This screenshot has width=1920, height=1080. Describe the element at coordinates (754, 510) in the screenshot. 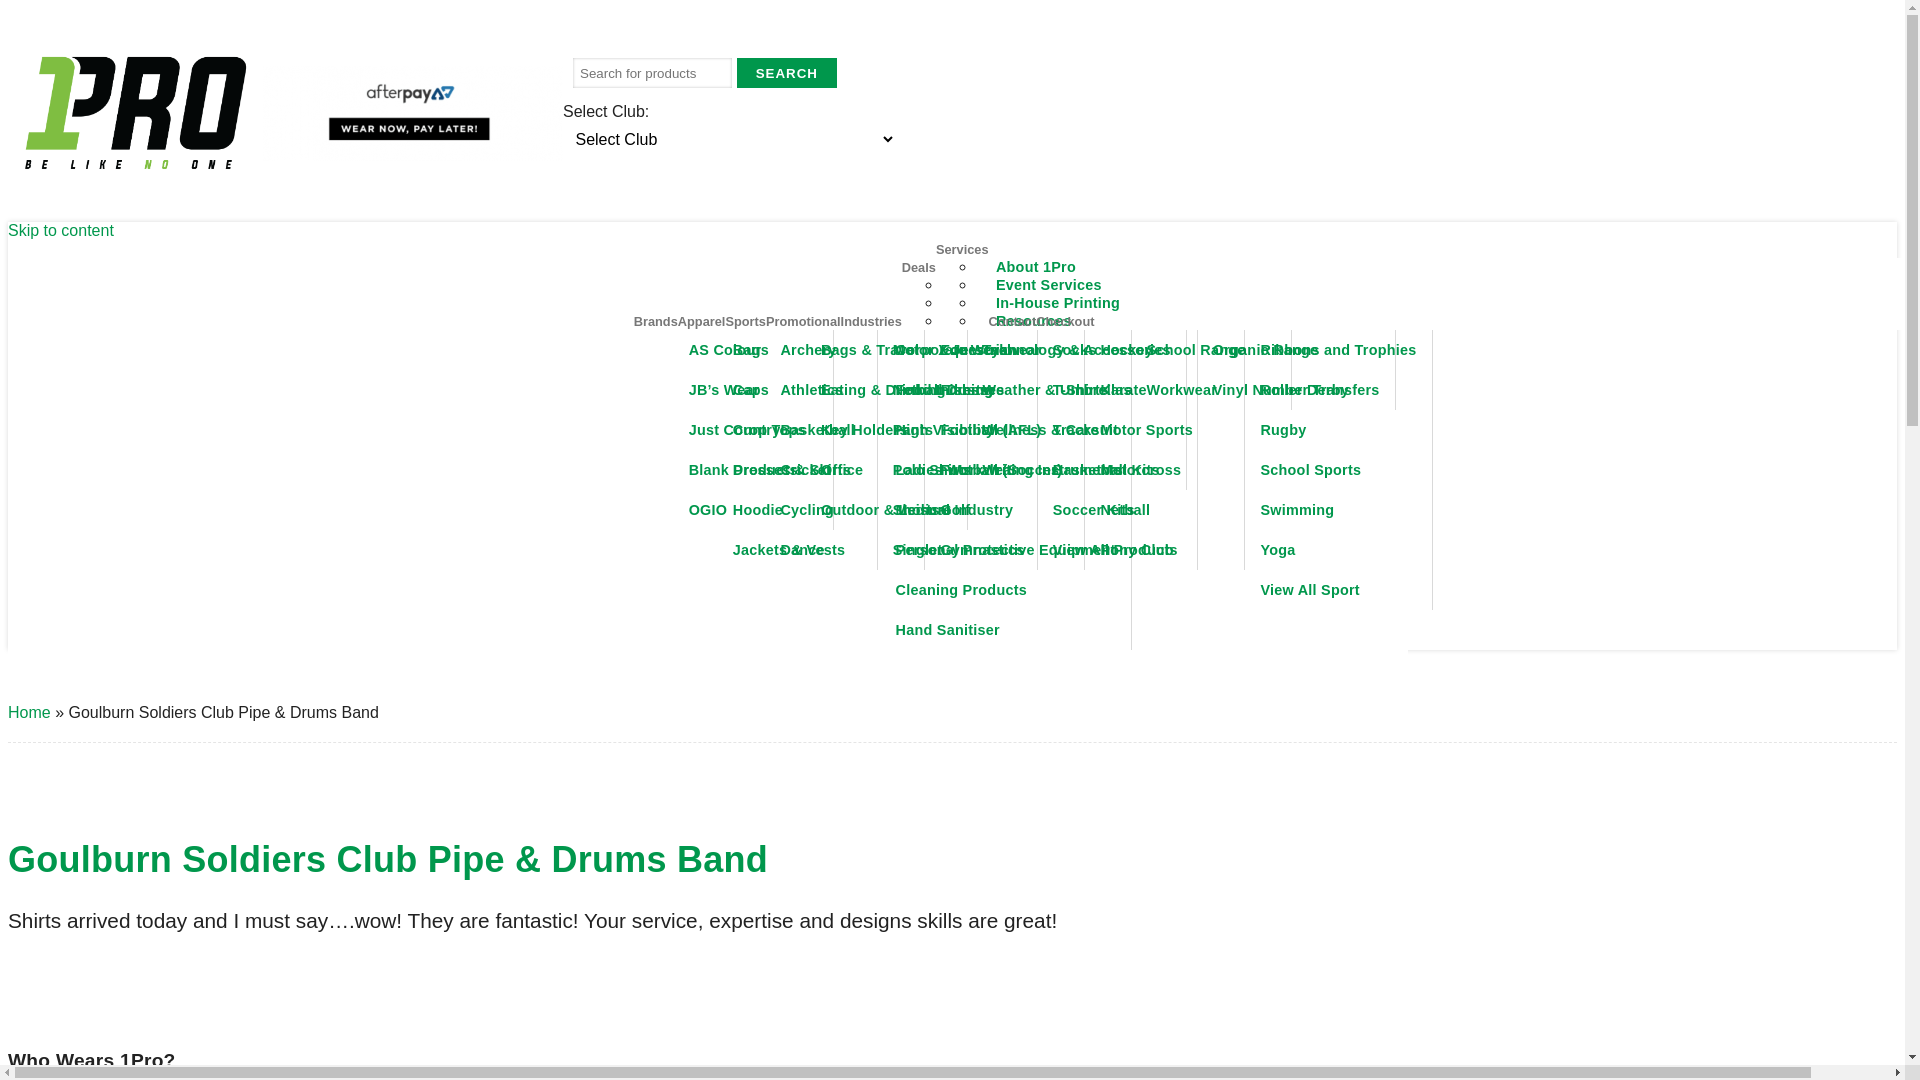

I see `OGIO` at that location.